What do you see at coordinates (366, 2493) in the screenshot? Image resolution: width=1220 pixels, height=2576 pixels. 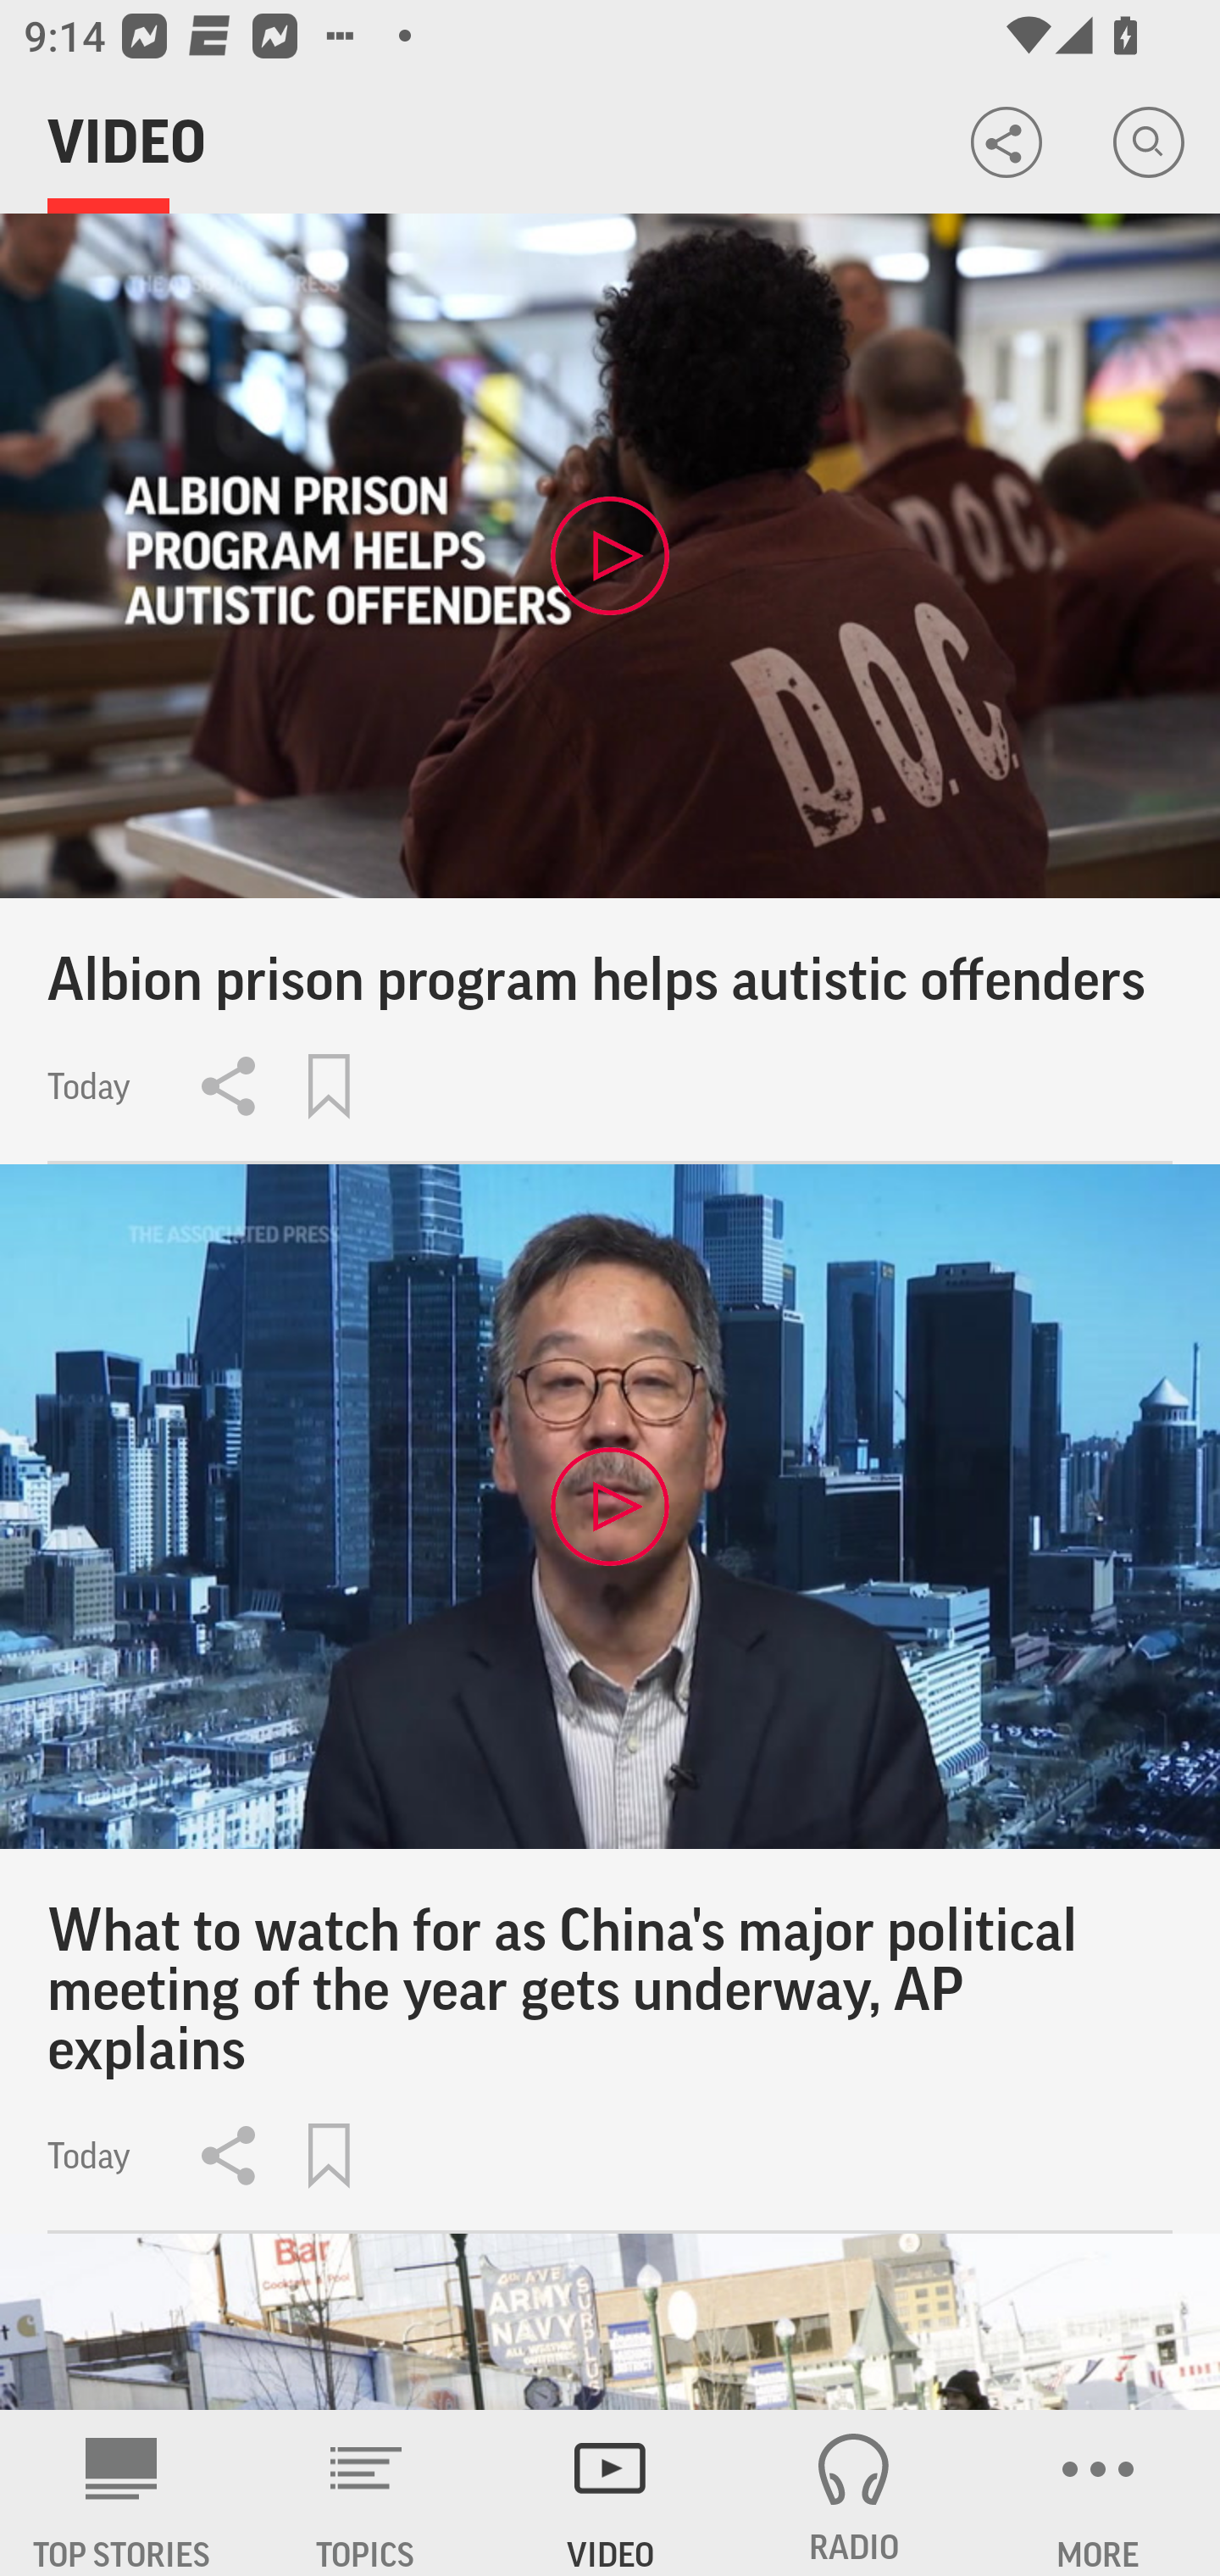 I see `TOPICS` at bounding box center [366, 2493].